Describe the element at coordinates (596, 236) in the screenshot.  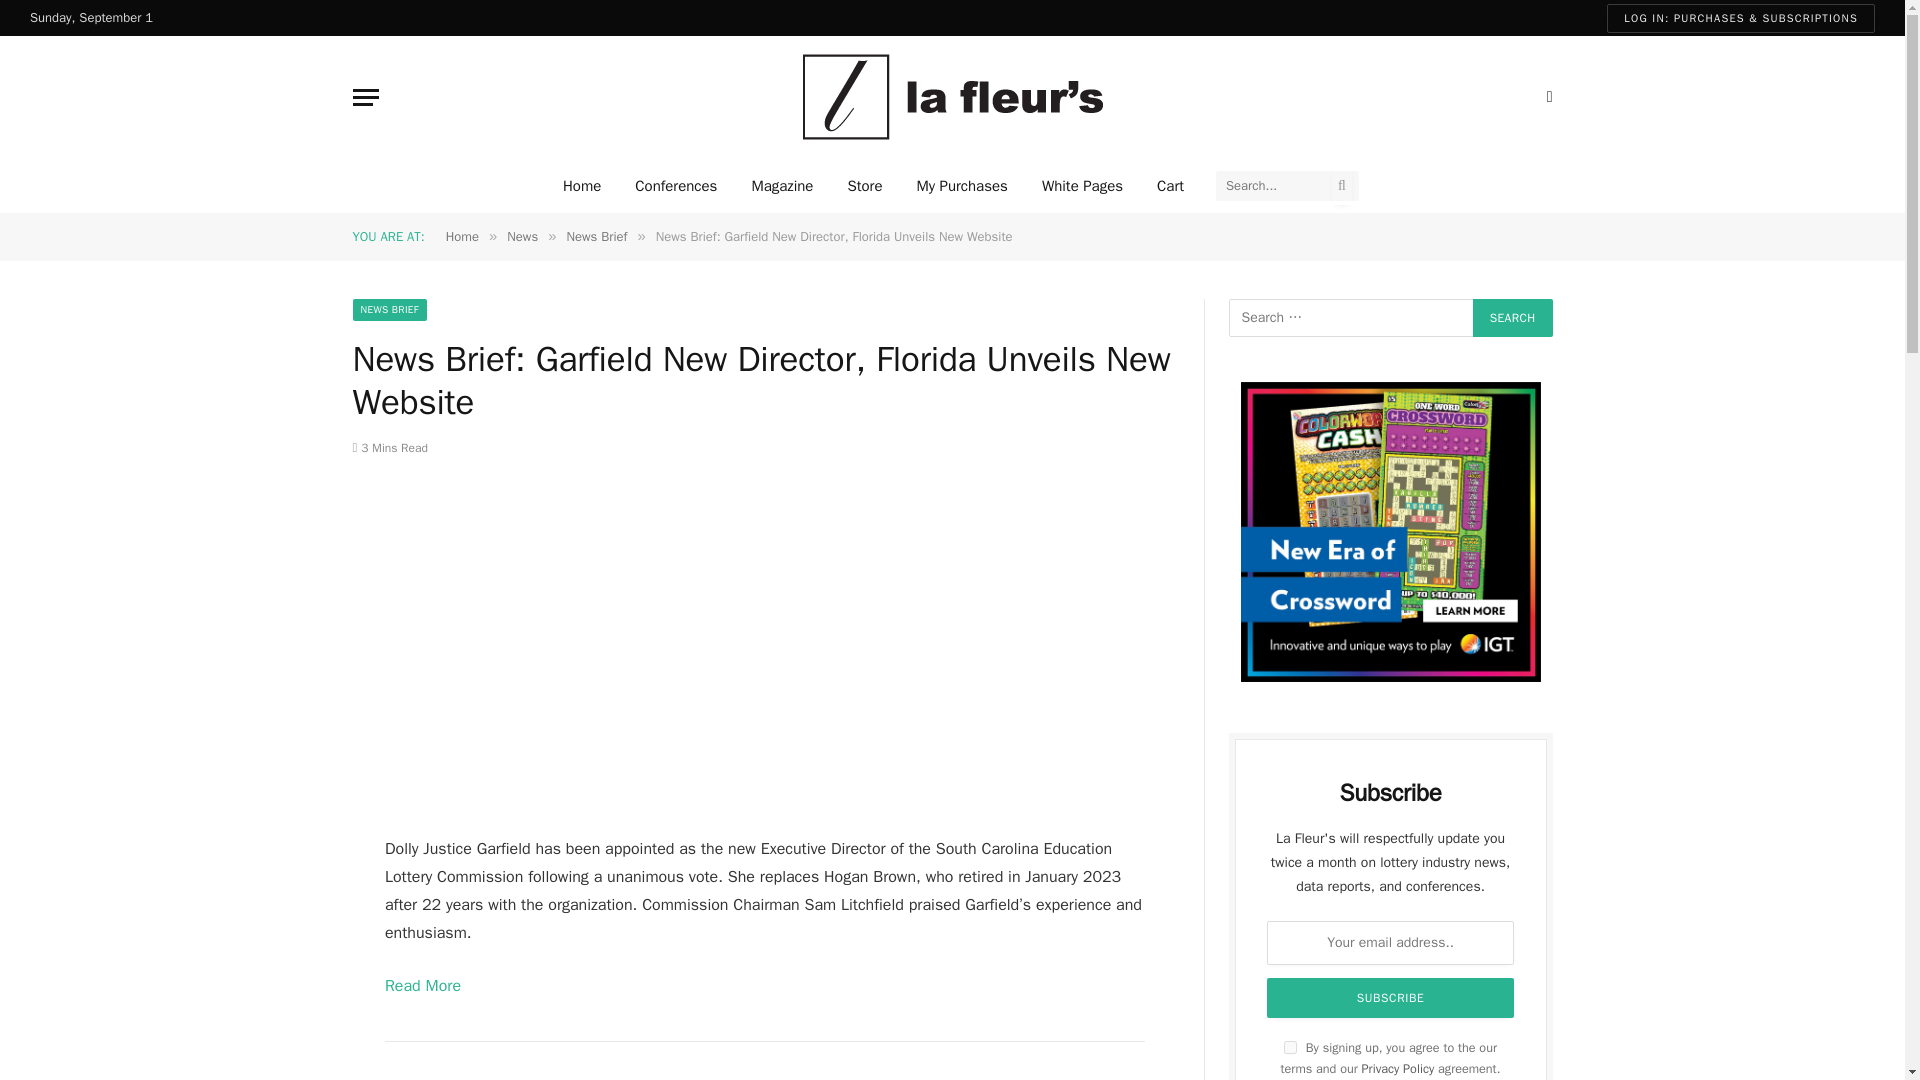
I see `News Brief` at that location.